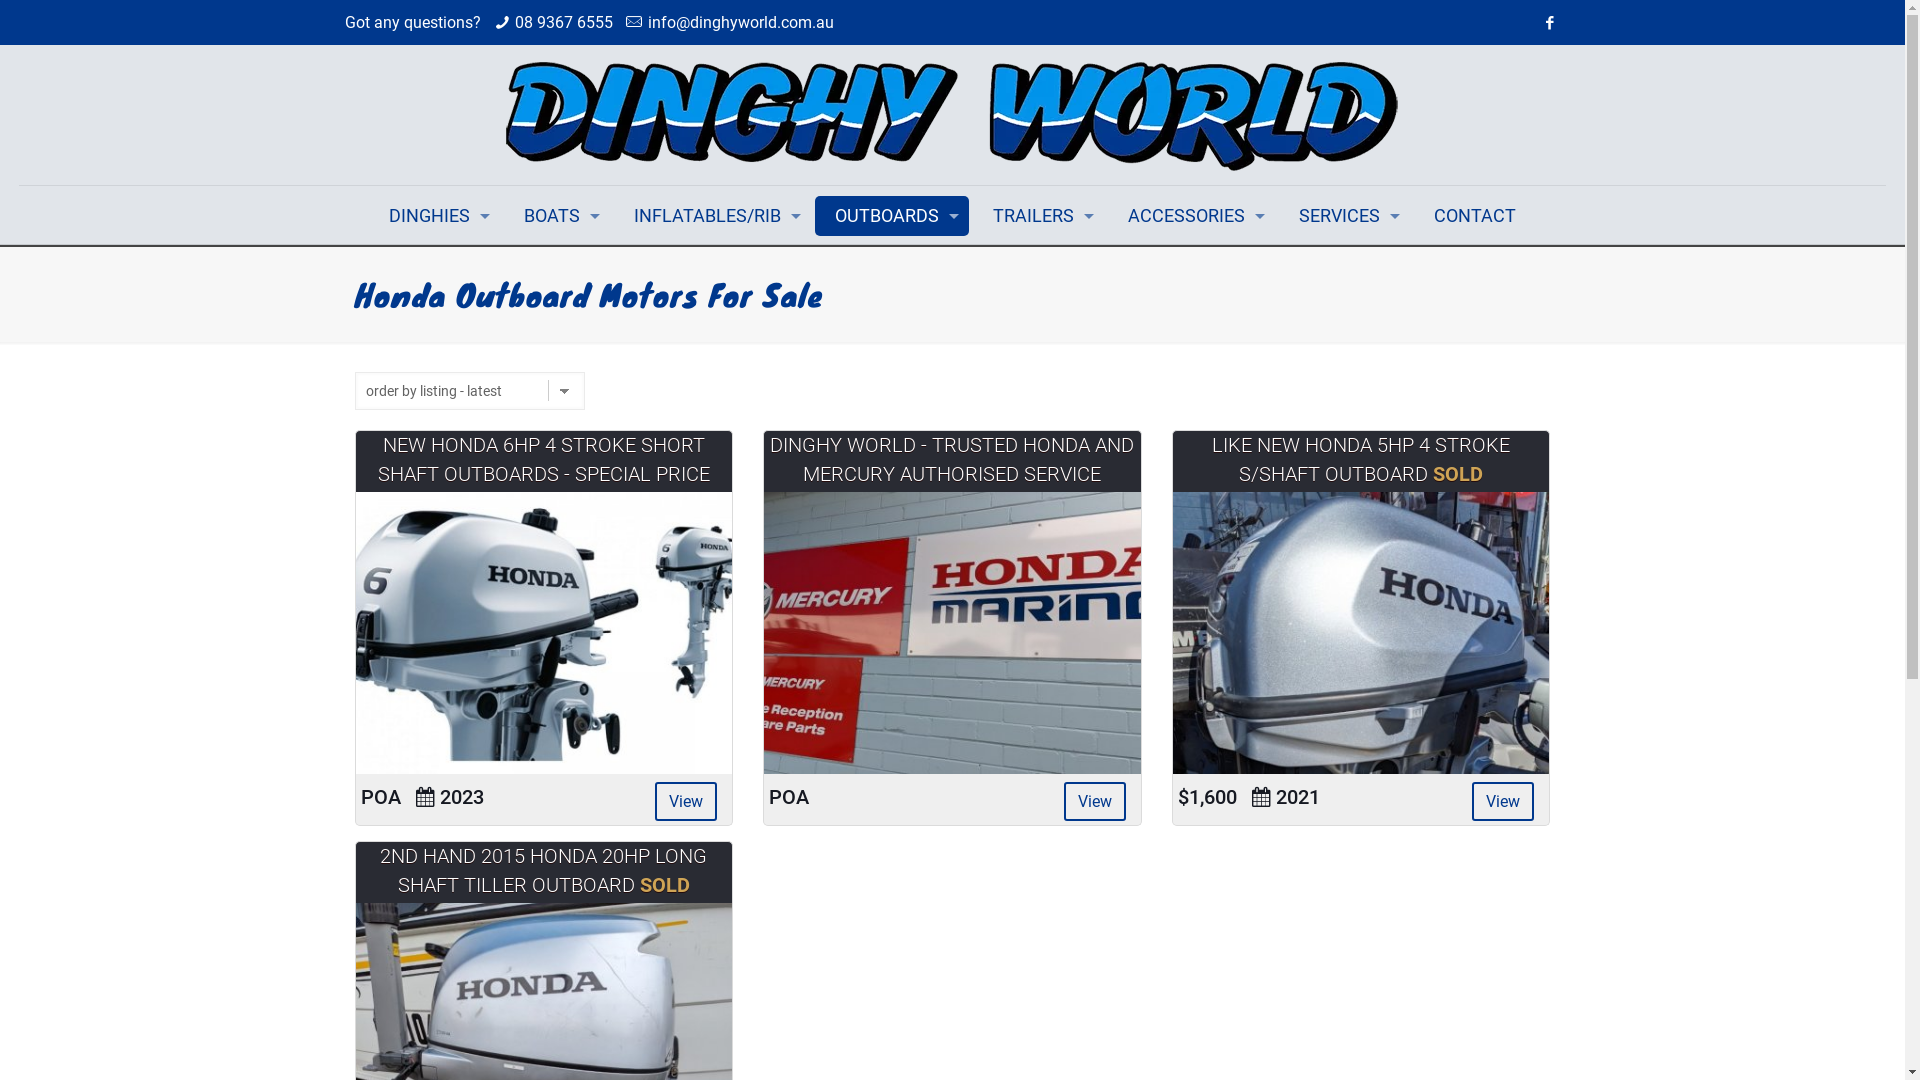  I want to click on CONTACT, so click(1475, 216).